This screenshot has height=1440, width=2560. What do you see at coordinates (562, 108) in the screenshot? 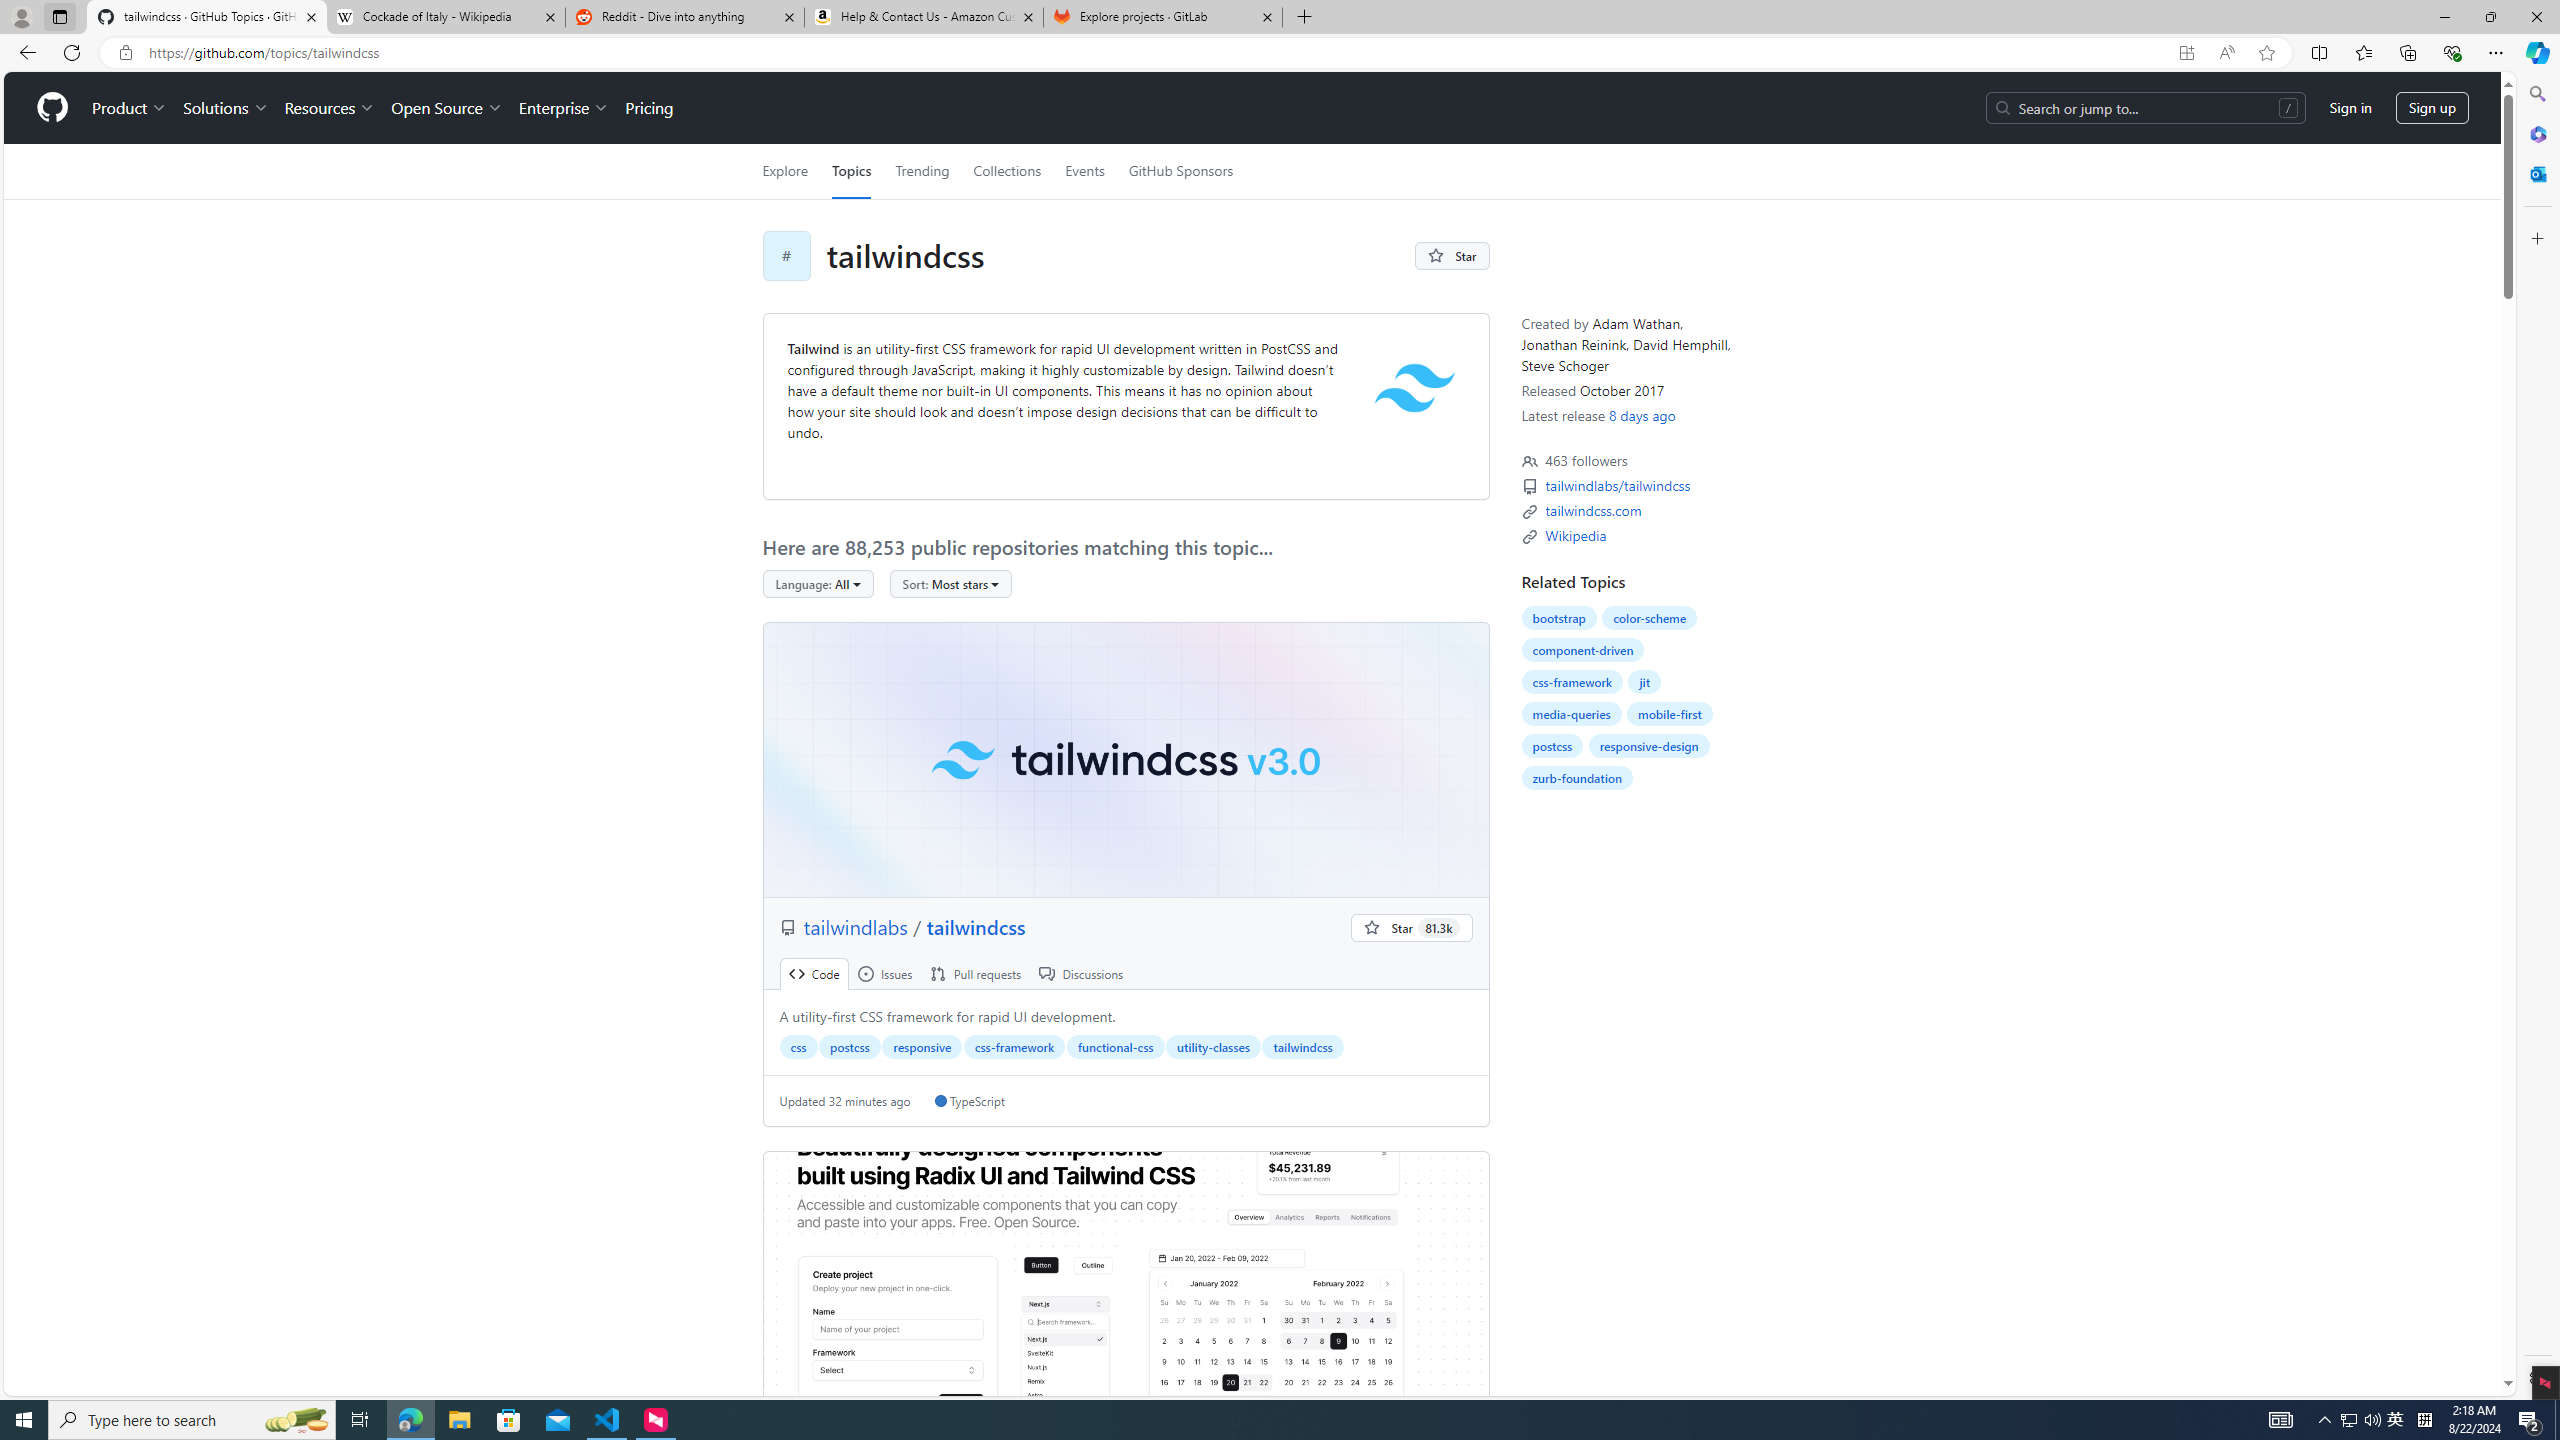
I see `Enterprise` at bounding box center [562, 108].